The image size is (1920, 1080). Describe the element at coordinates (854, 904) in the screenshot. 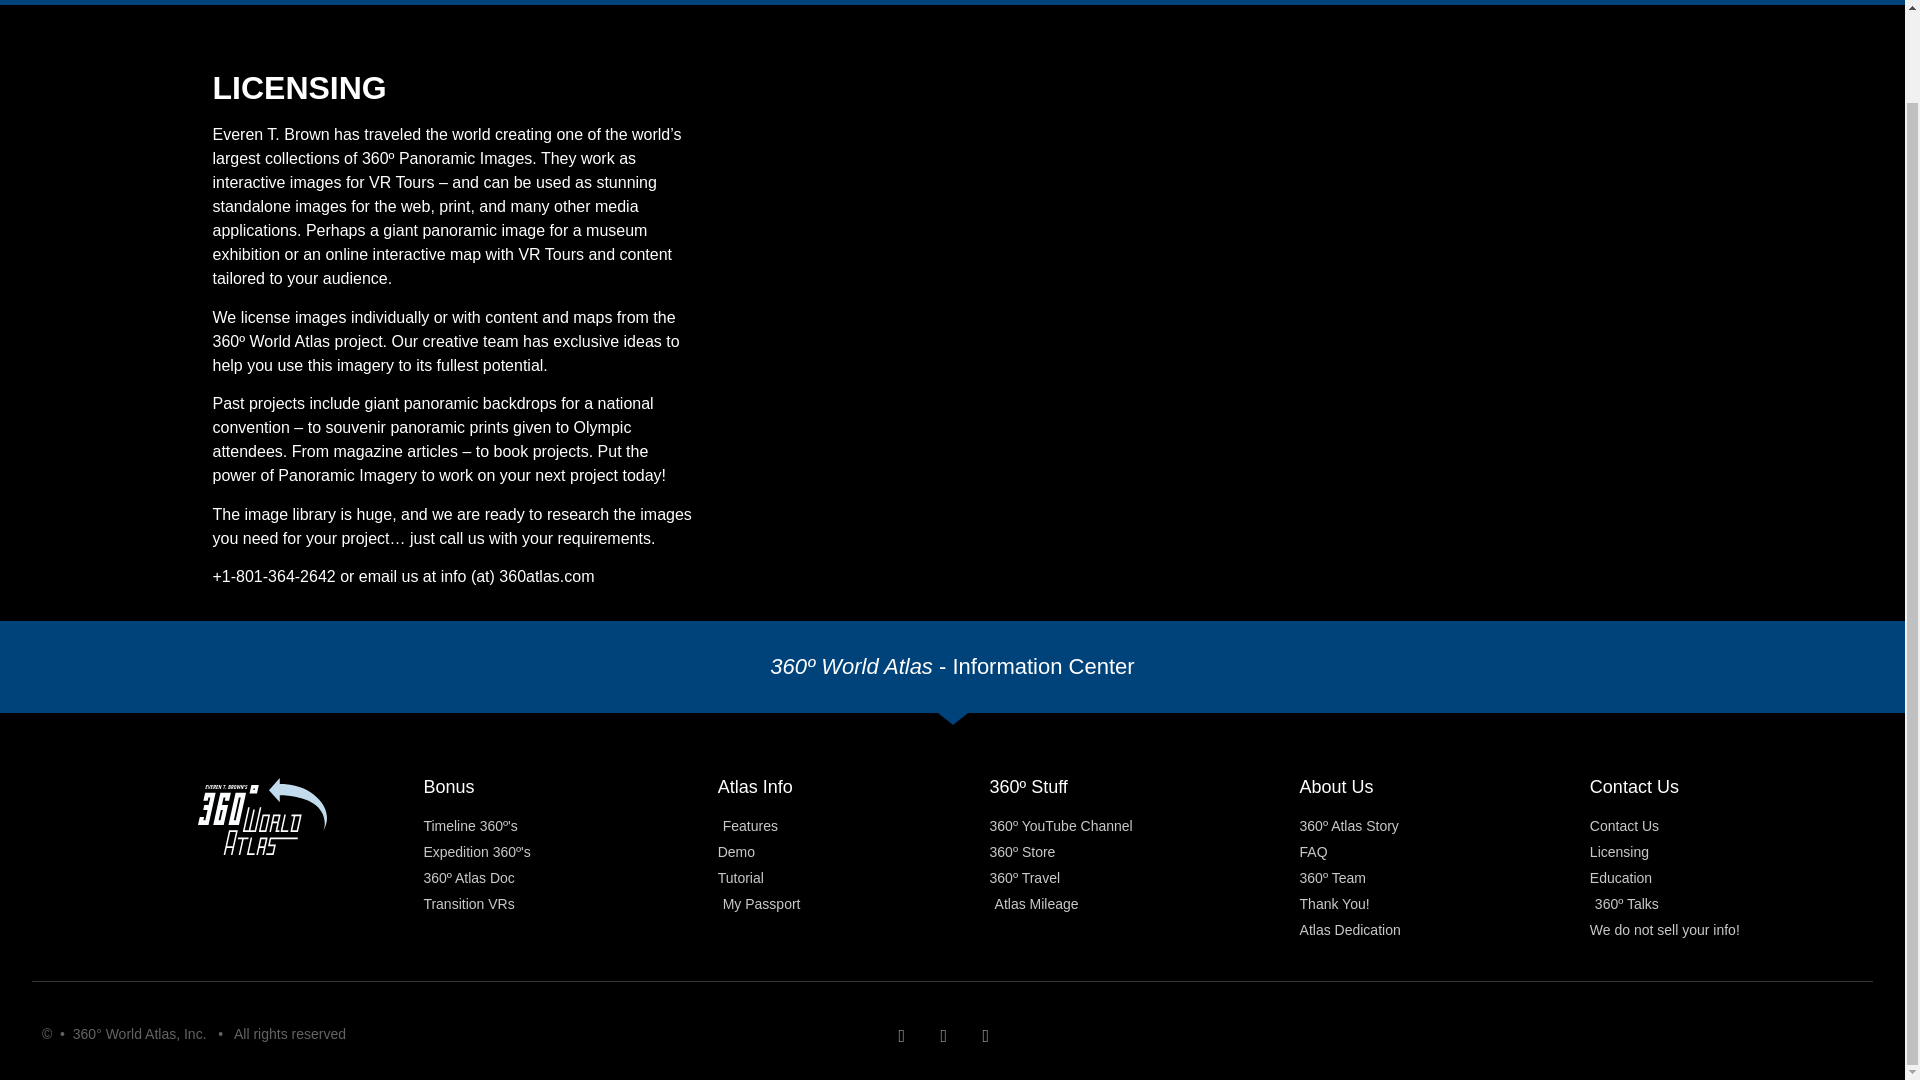

I see `My Passport` at that location.